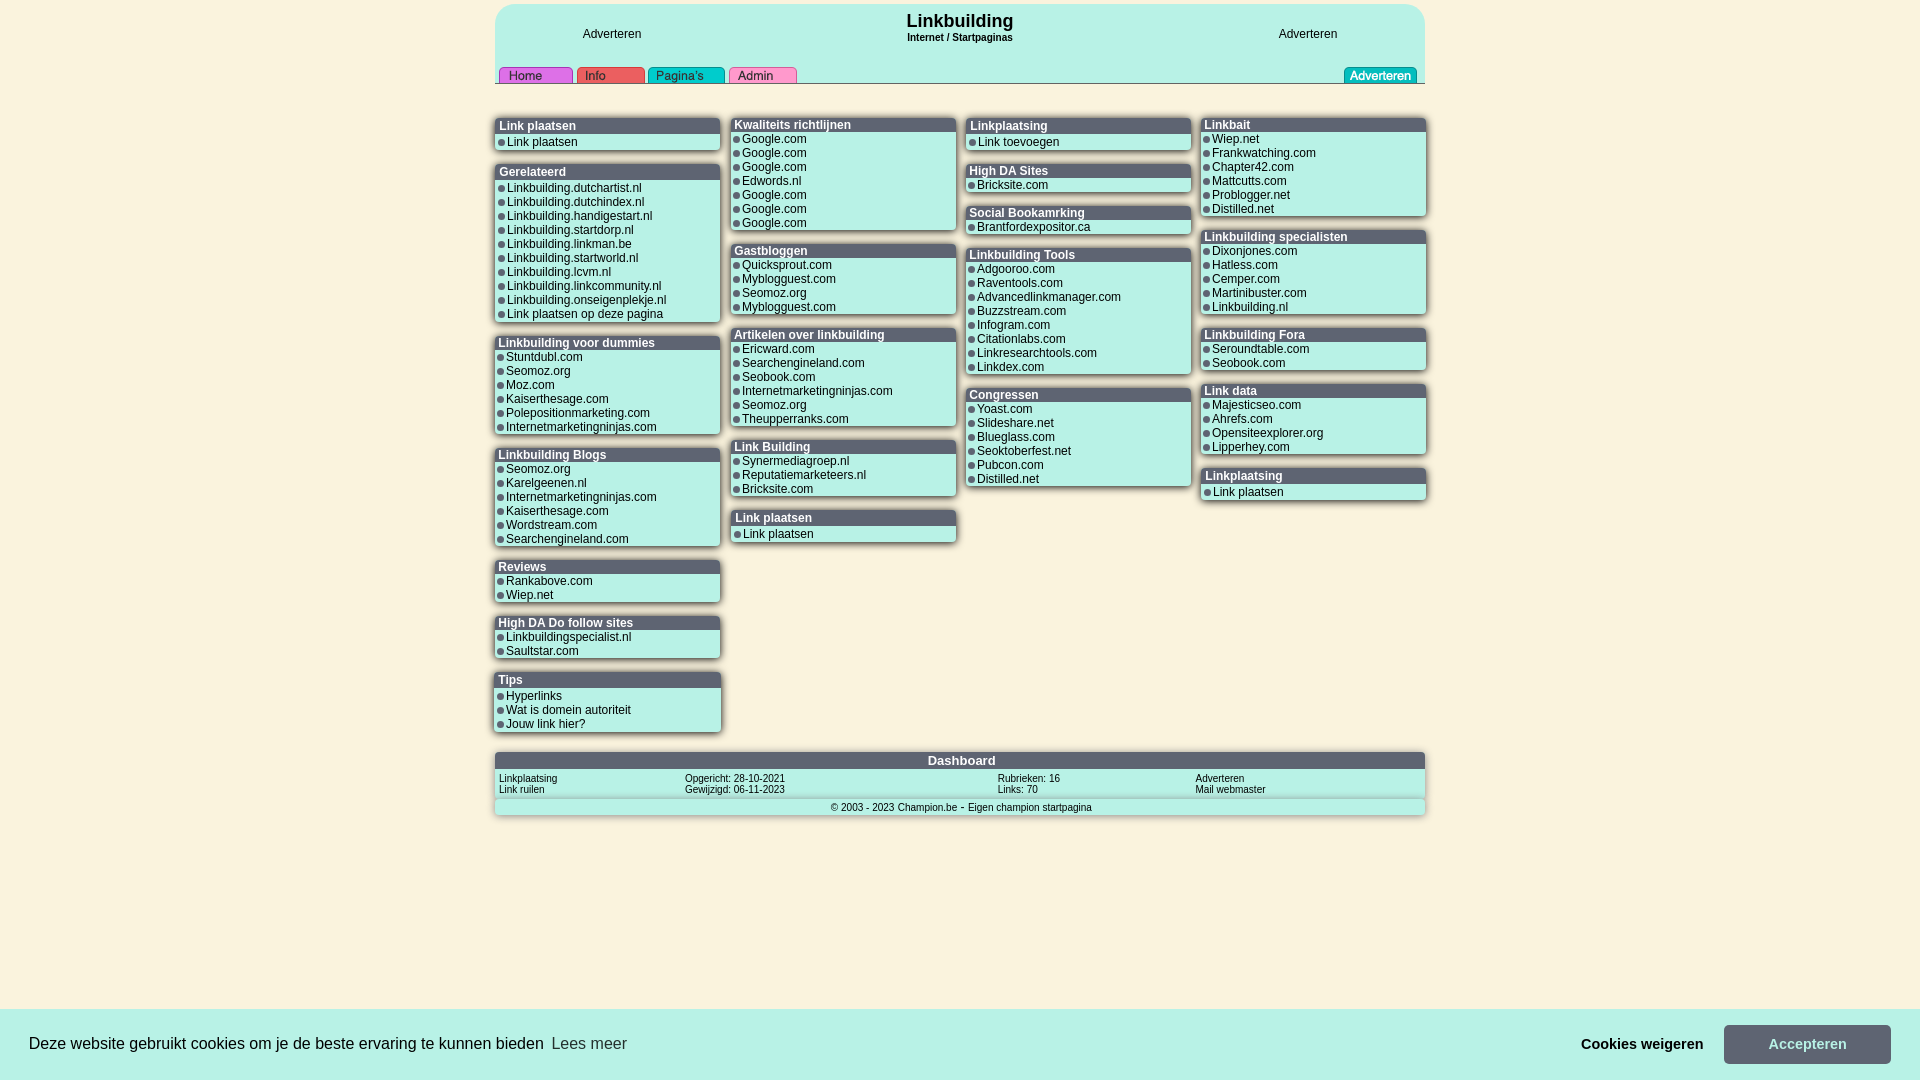 This screenshot has height=1080, width=1920. I want to click on Internetmarketingninjas.com, so click(818, 391).